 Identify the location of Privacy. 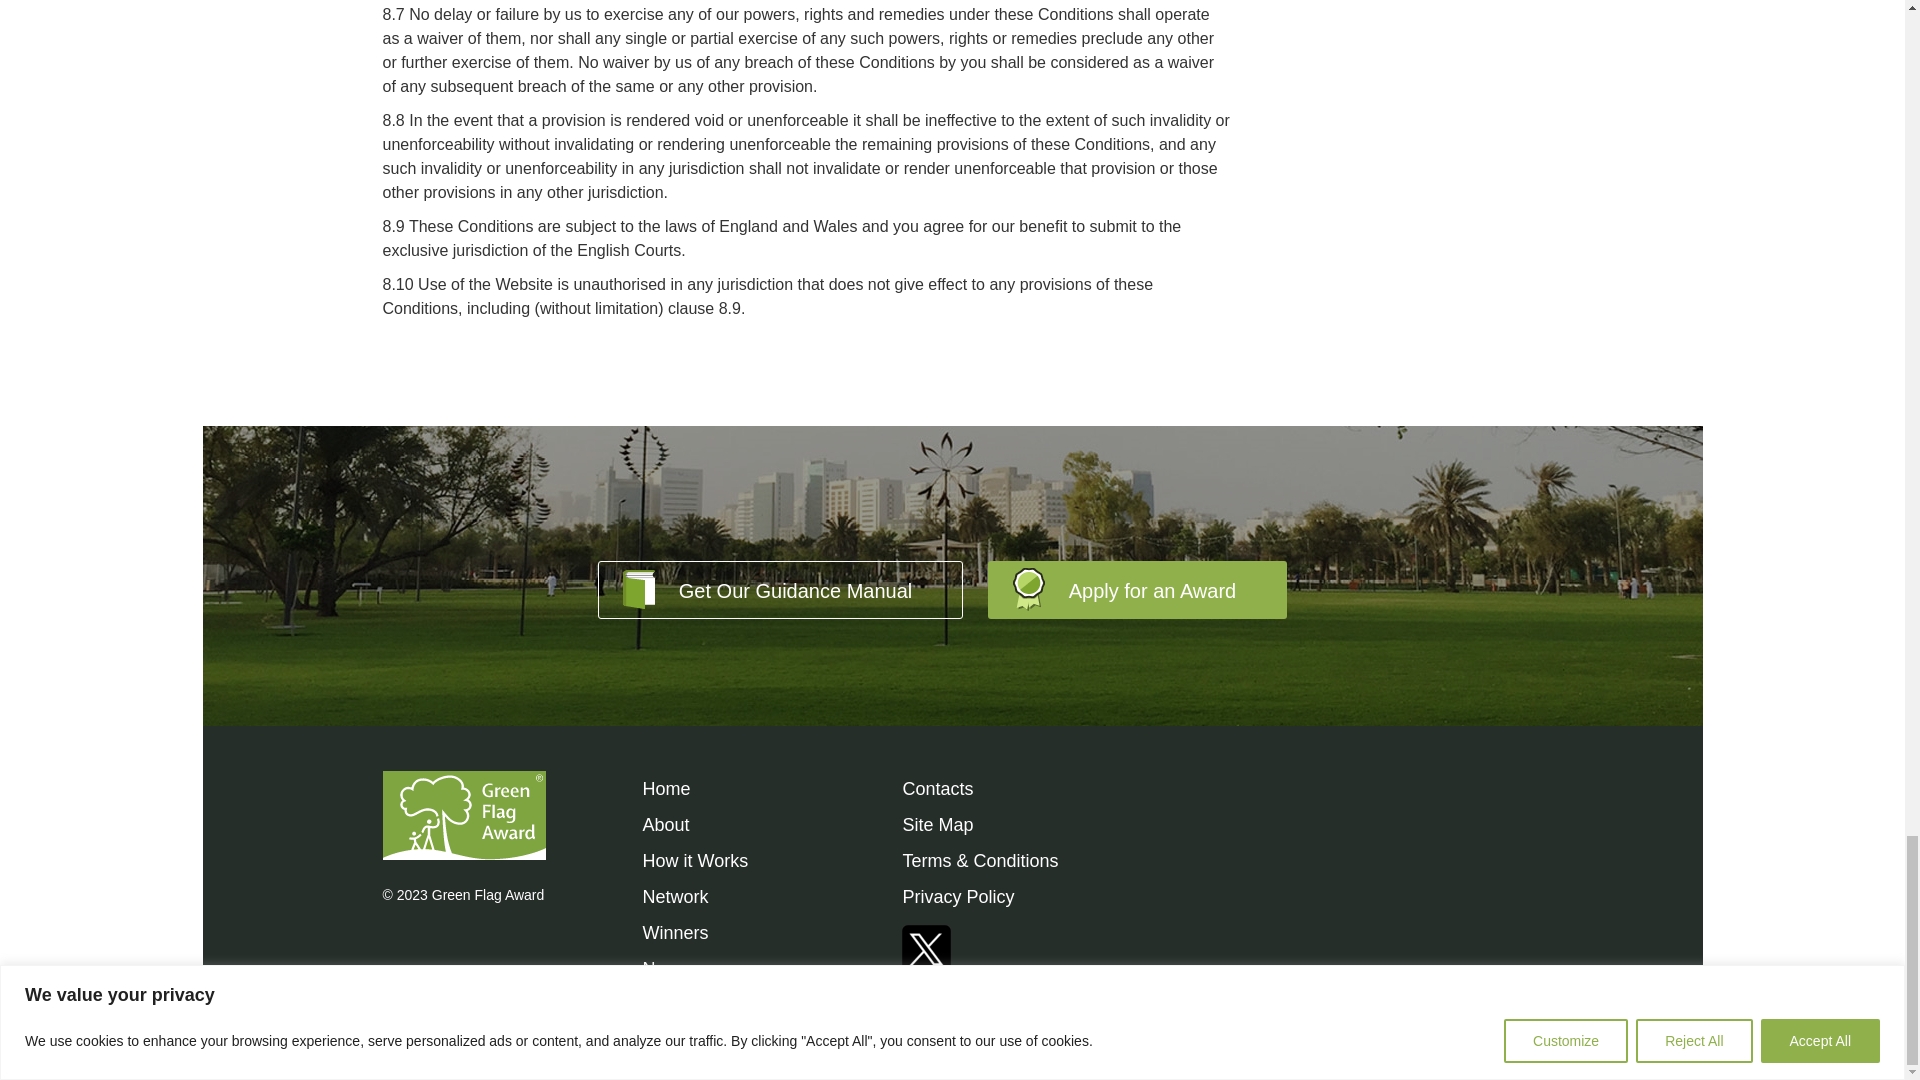
(958, 896).